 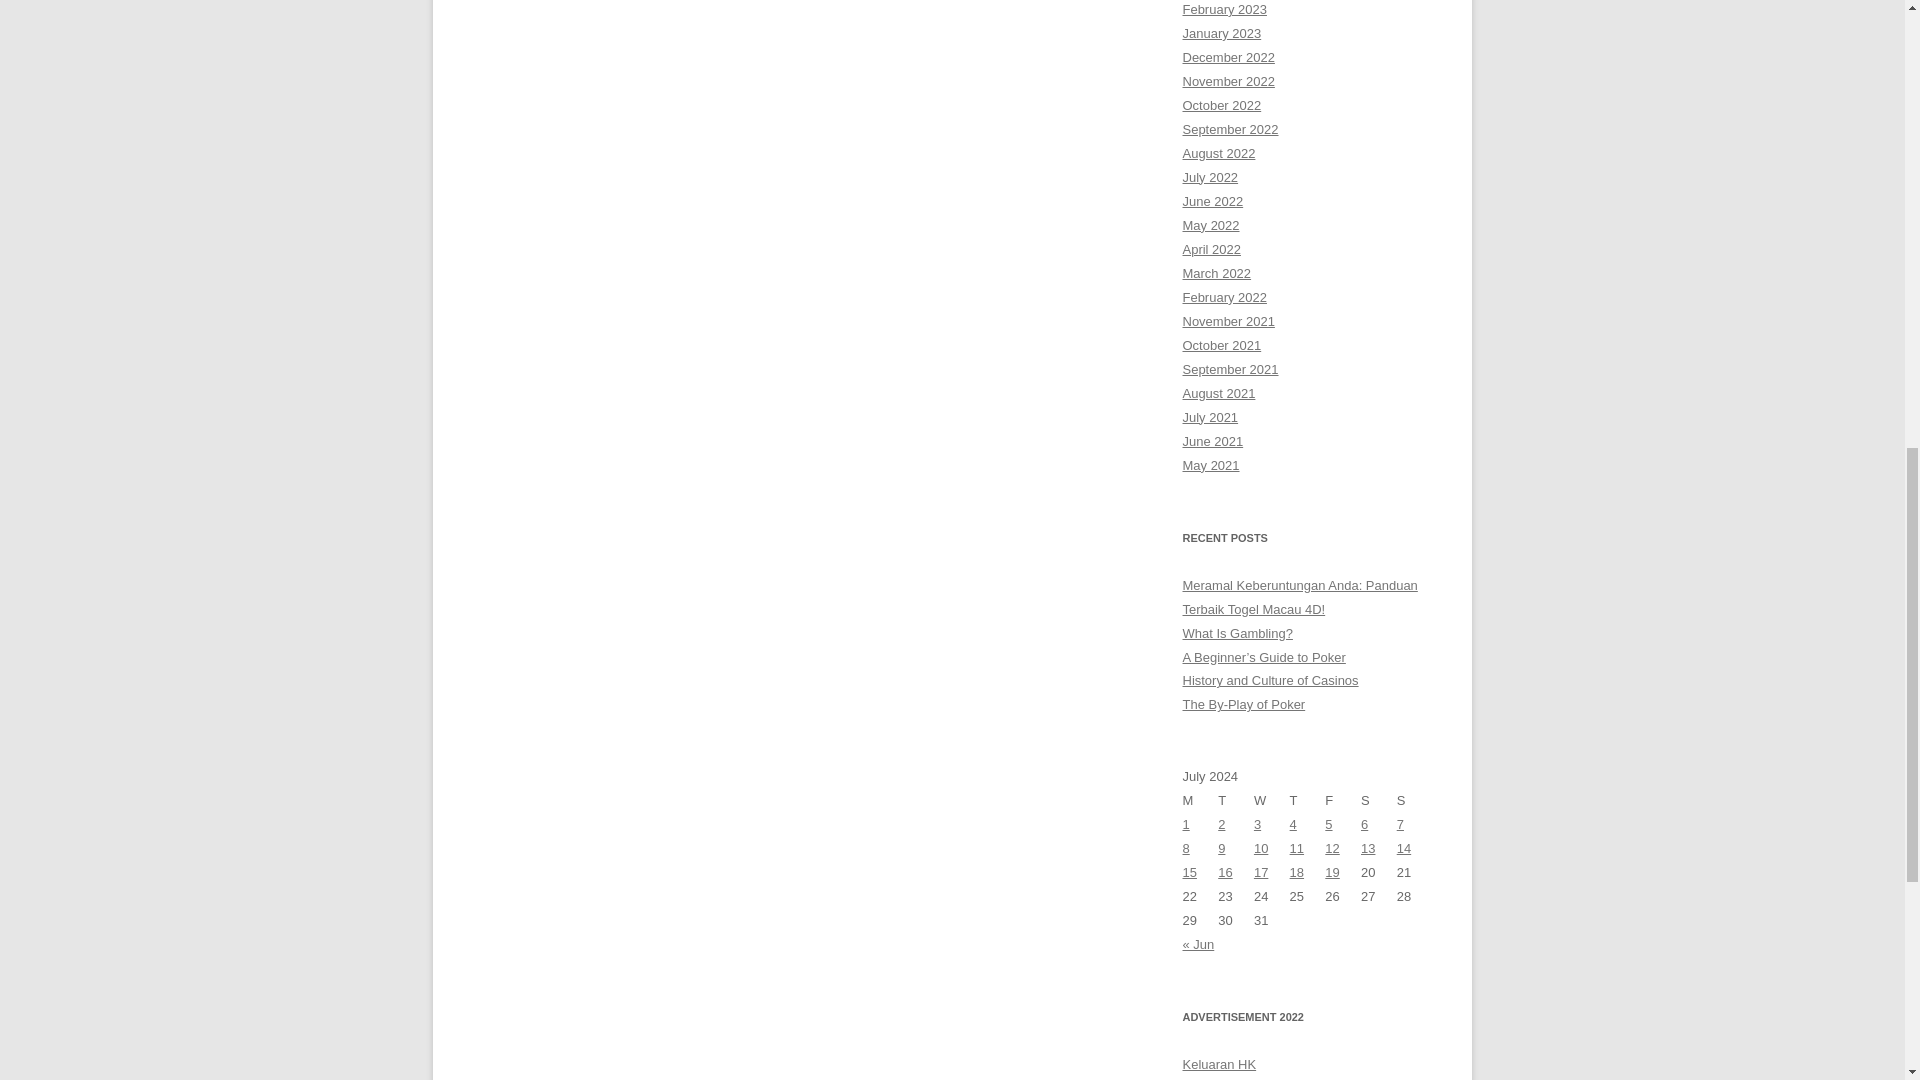 What do you see at coordinates (1224, 10) in the screenshot?
I see `February 2023` at bounding box center [1224, 10].